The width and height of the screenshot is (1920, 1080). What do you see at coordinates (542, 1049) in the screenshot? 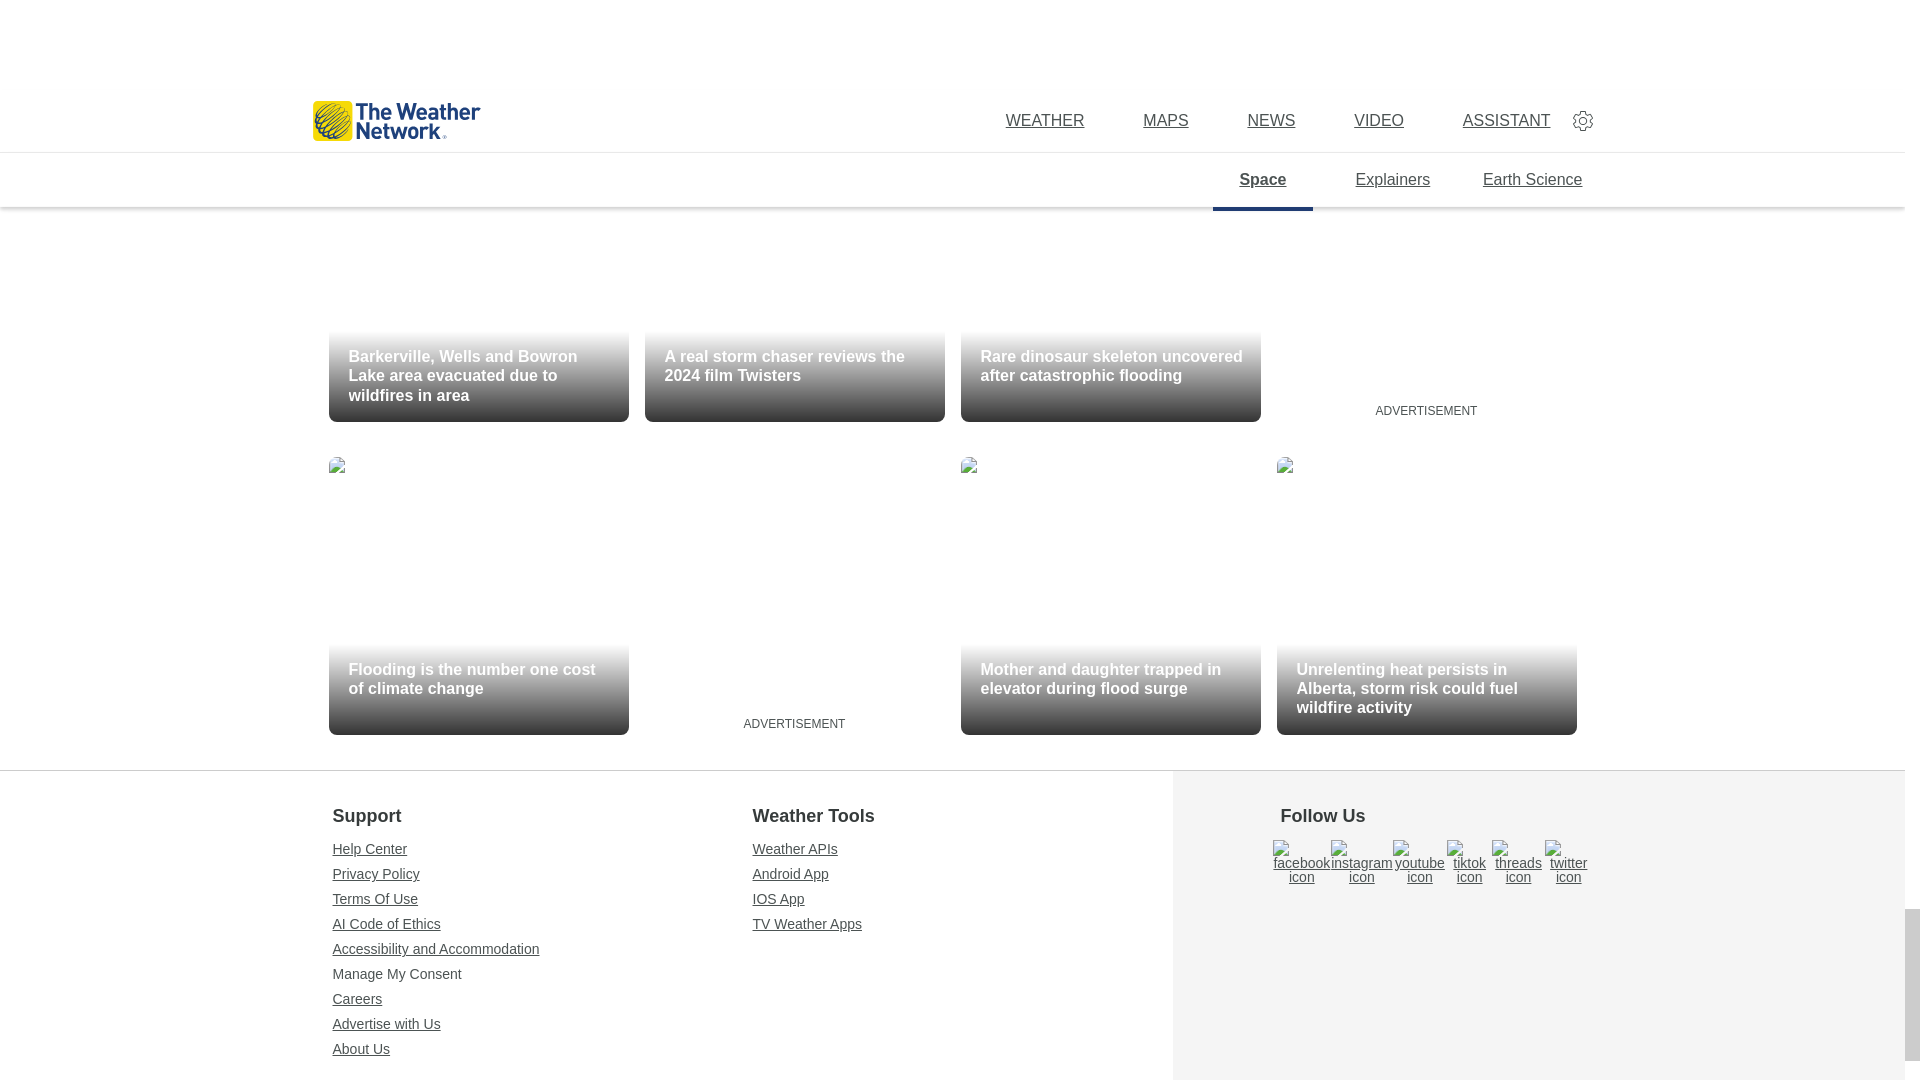
I see `About Us` at bounding box center [542, 1049].